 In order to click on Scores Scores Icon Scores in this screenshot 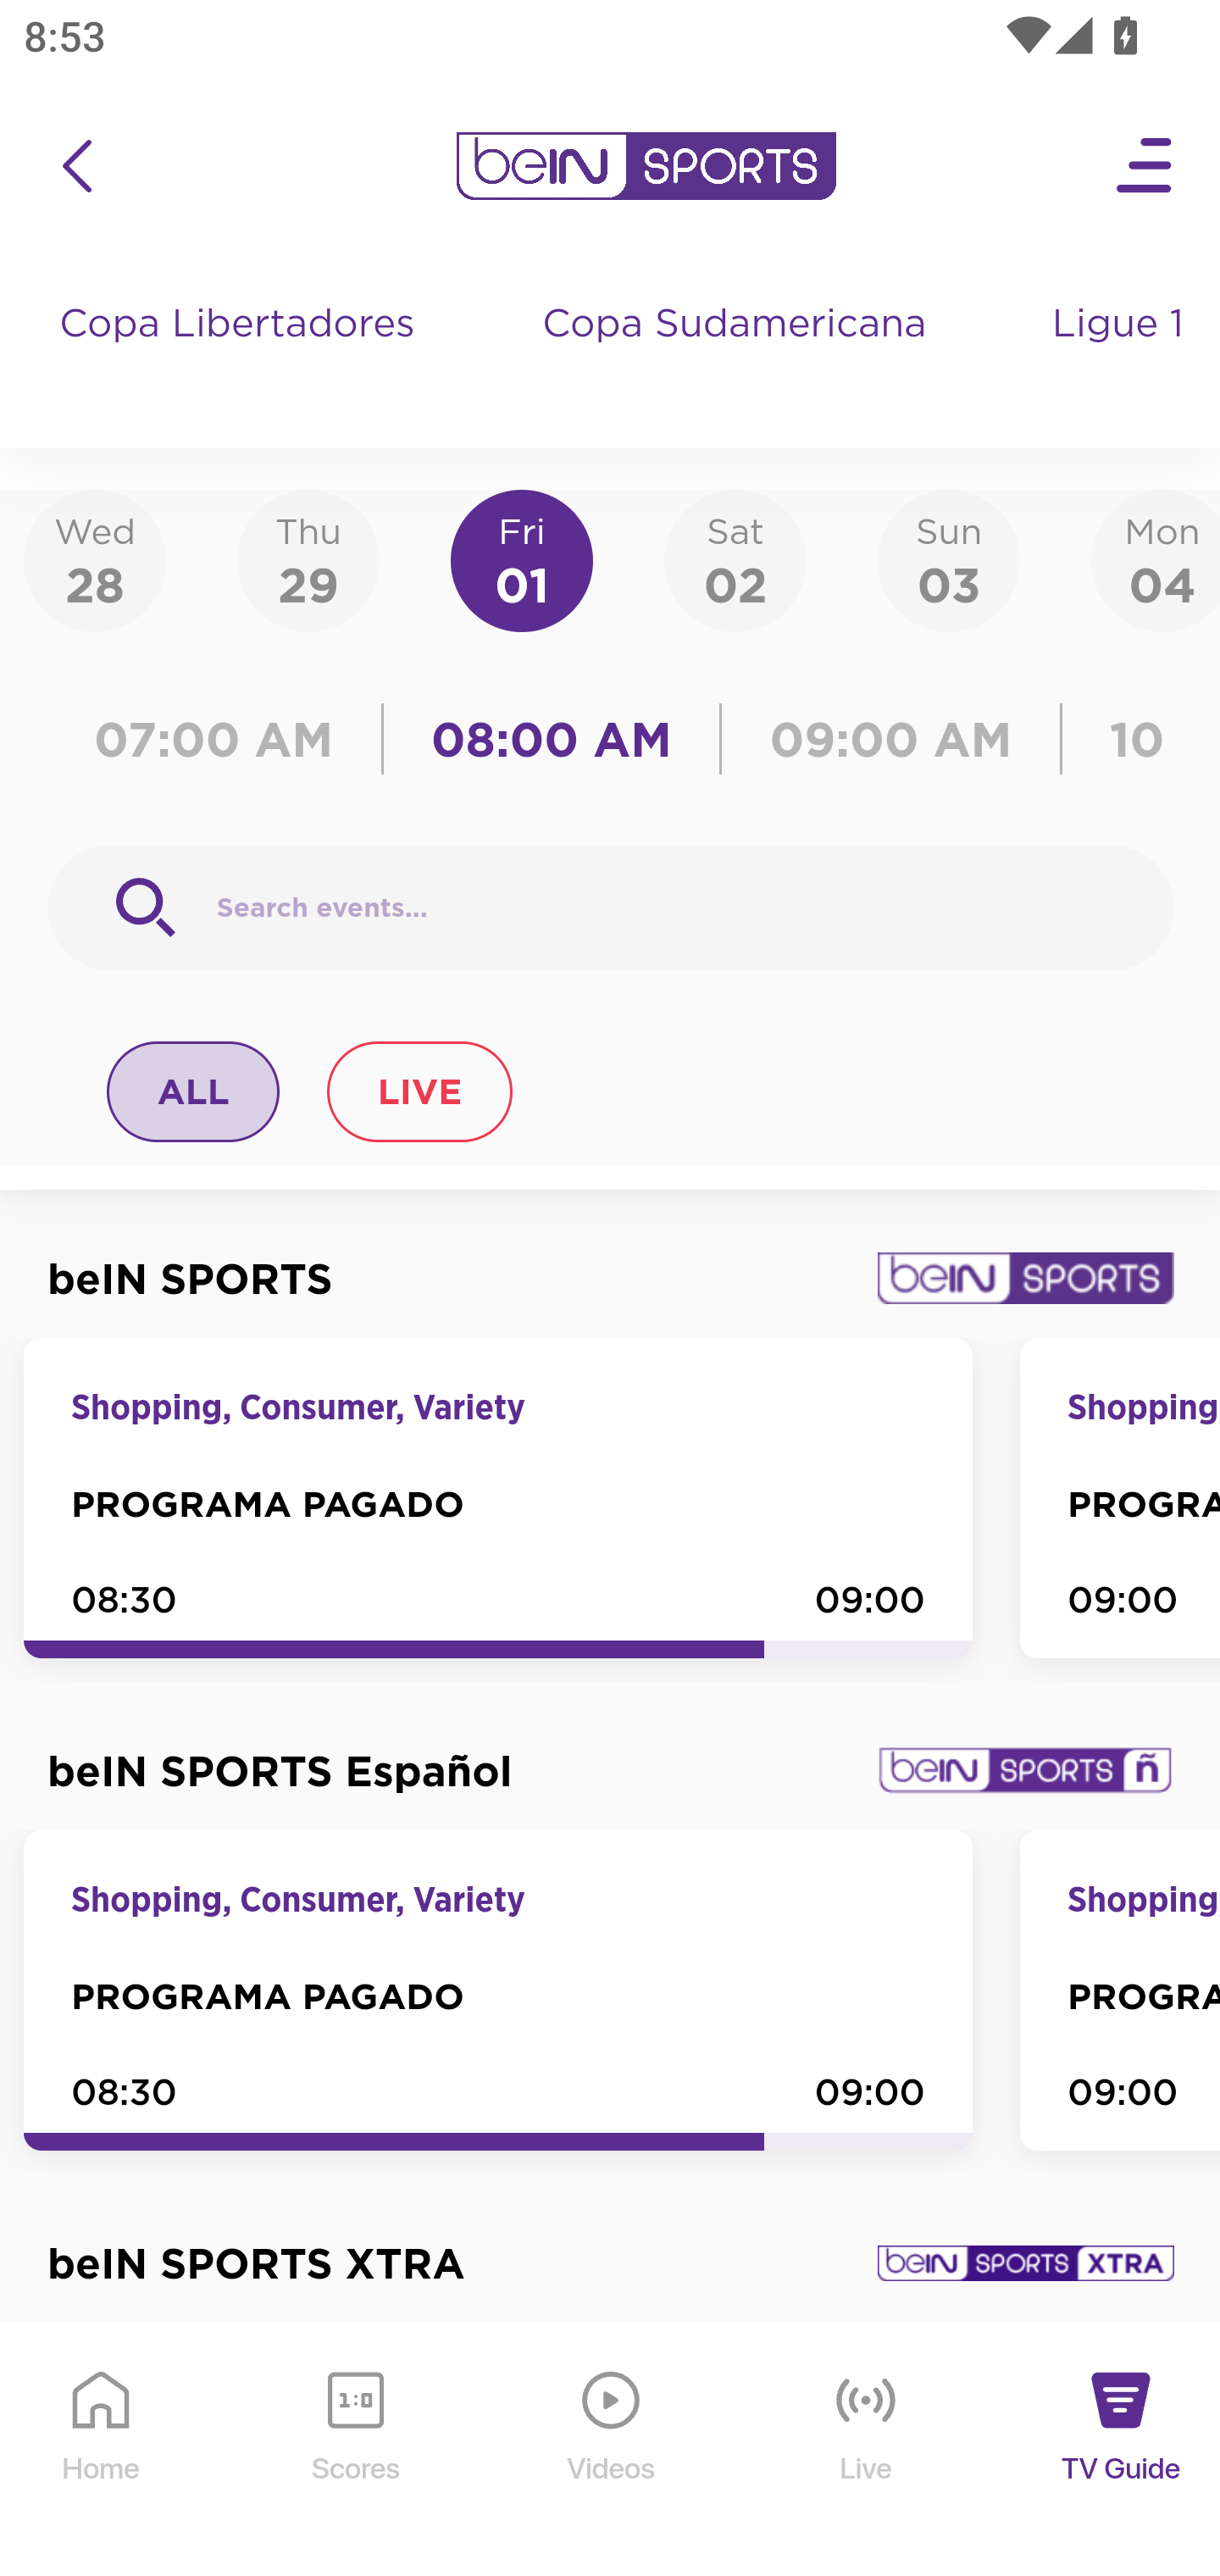, I will do `click(355, 2451)`.